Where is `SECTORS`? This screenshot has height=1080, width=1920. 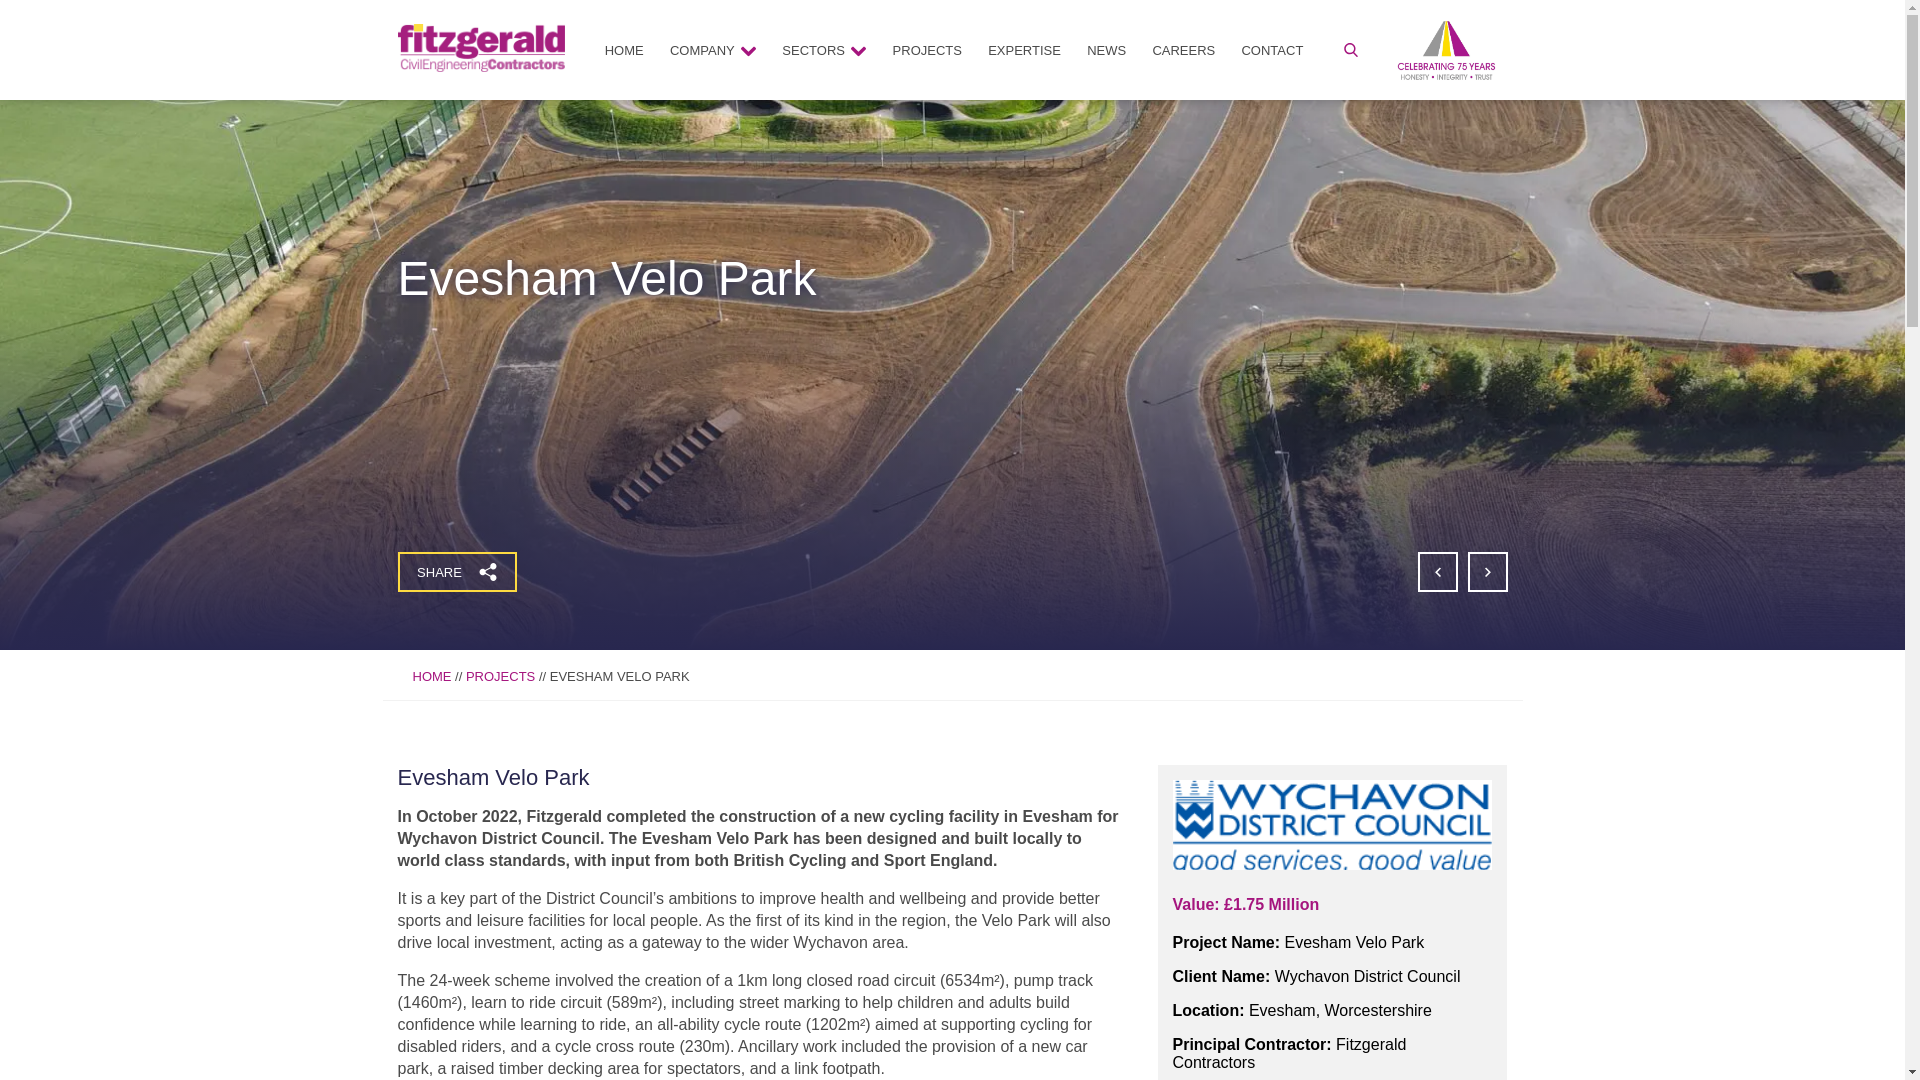 SECTORS is located at coordinates (824, 50).